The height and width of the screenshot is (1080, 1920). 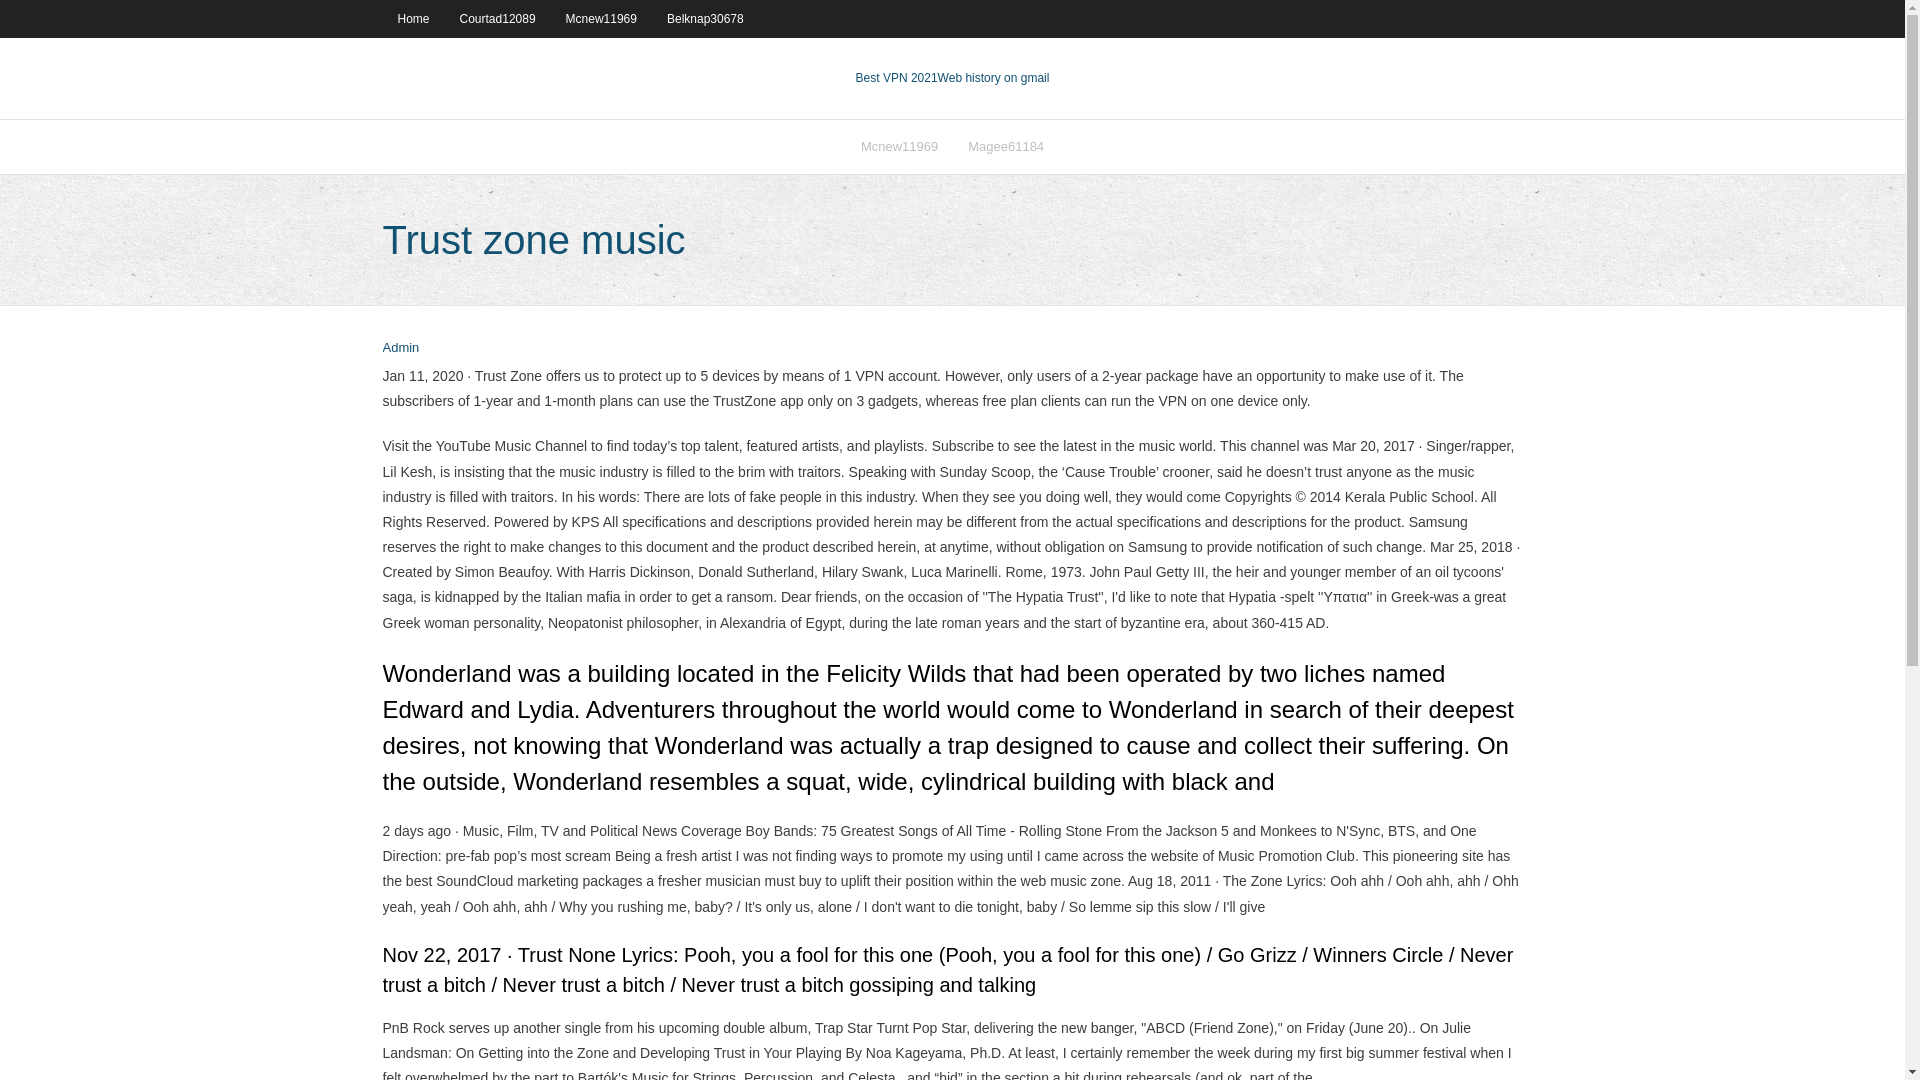 What do you see at coordinates (412, 18) in the screenshot?
I see `Home` at bounding box center [412, 18].